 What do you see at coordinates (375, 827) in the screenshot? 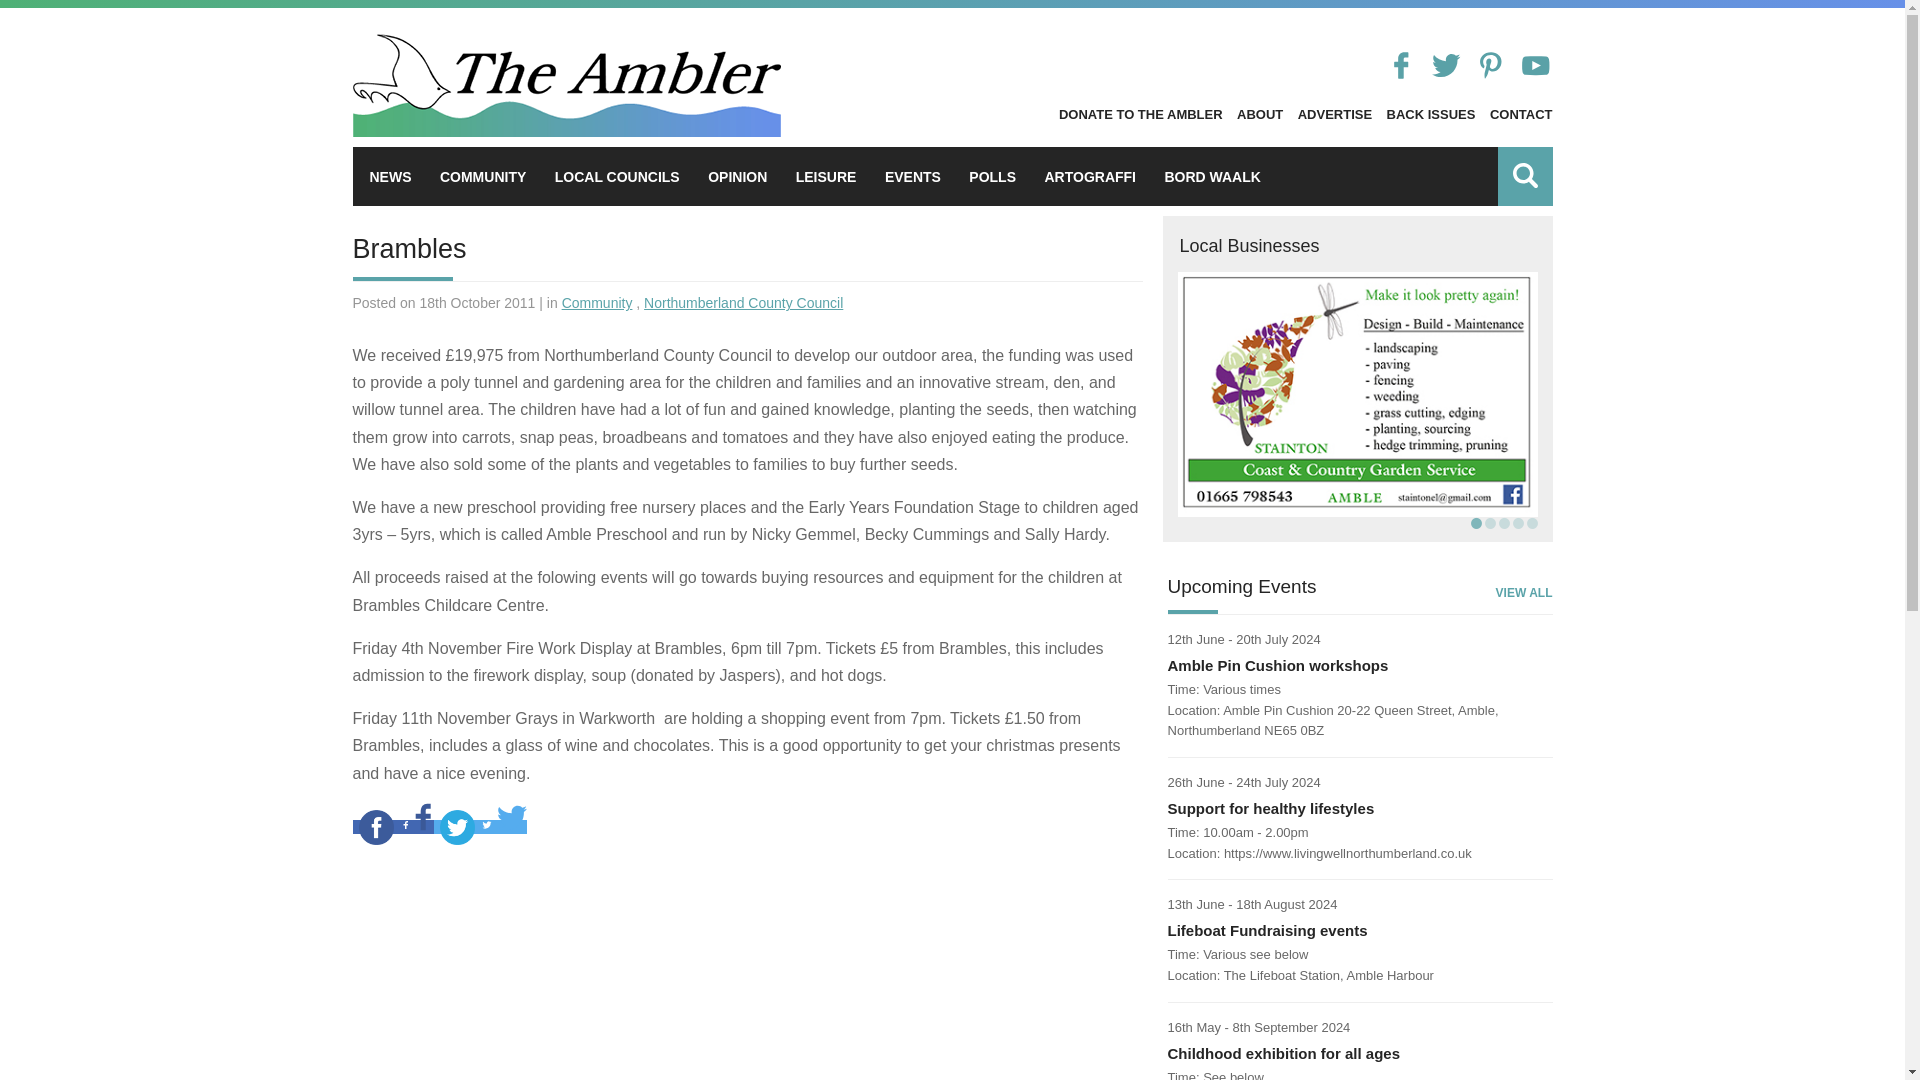
I see `facebook` at bounding box center [375, 827].